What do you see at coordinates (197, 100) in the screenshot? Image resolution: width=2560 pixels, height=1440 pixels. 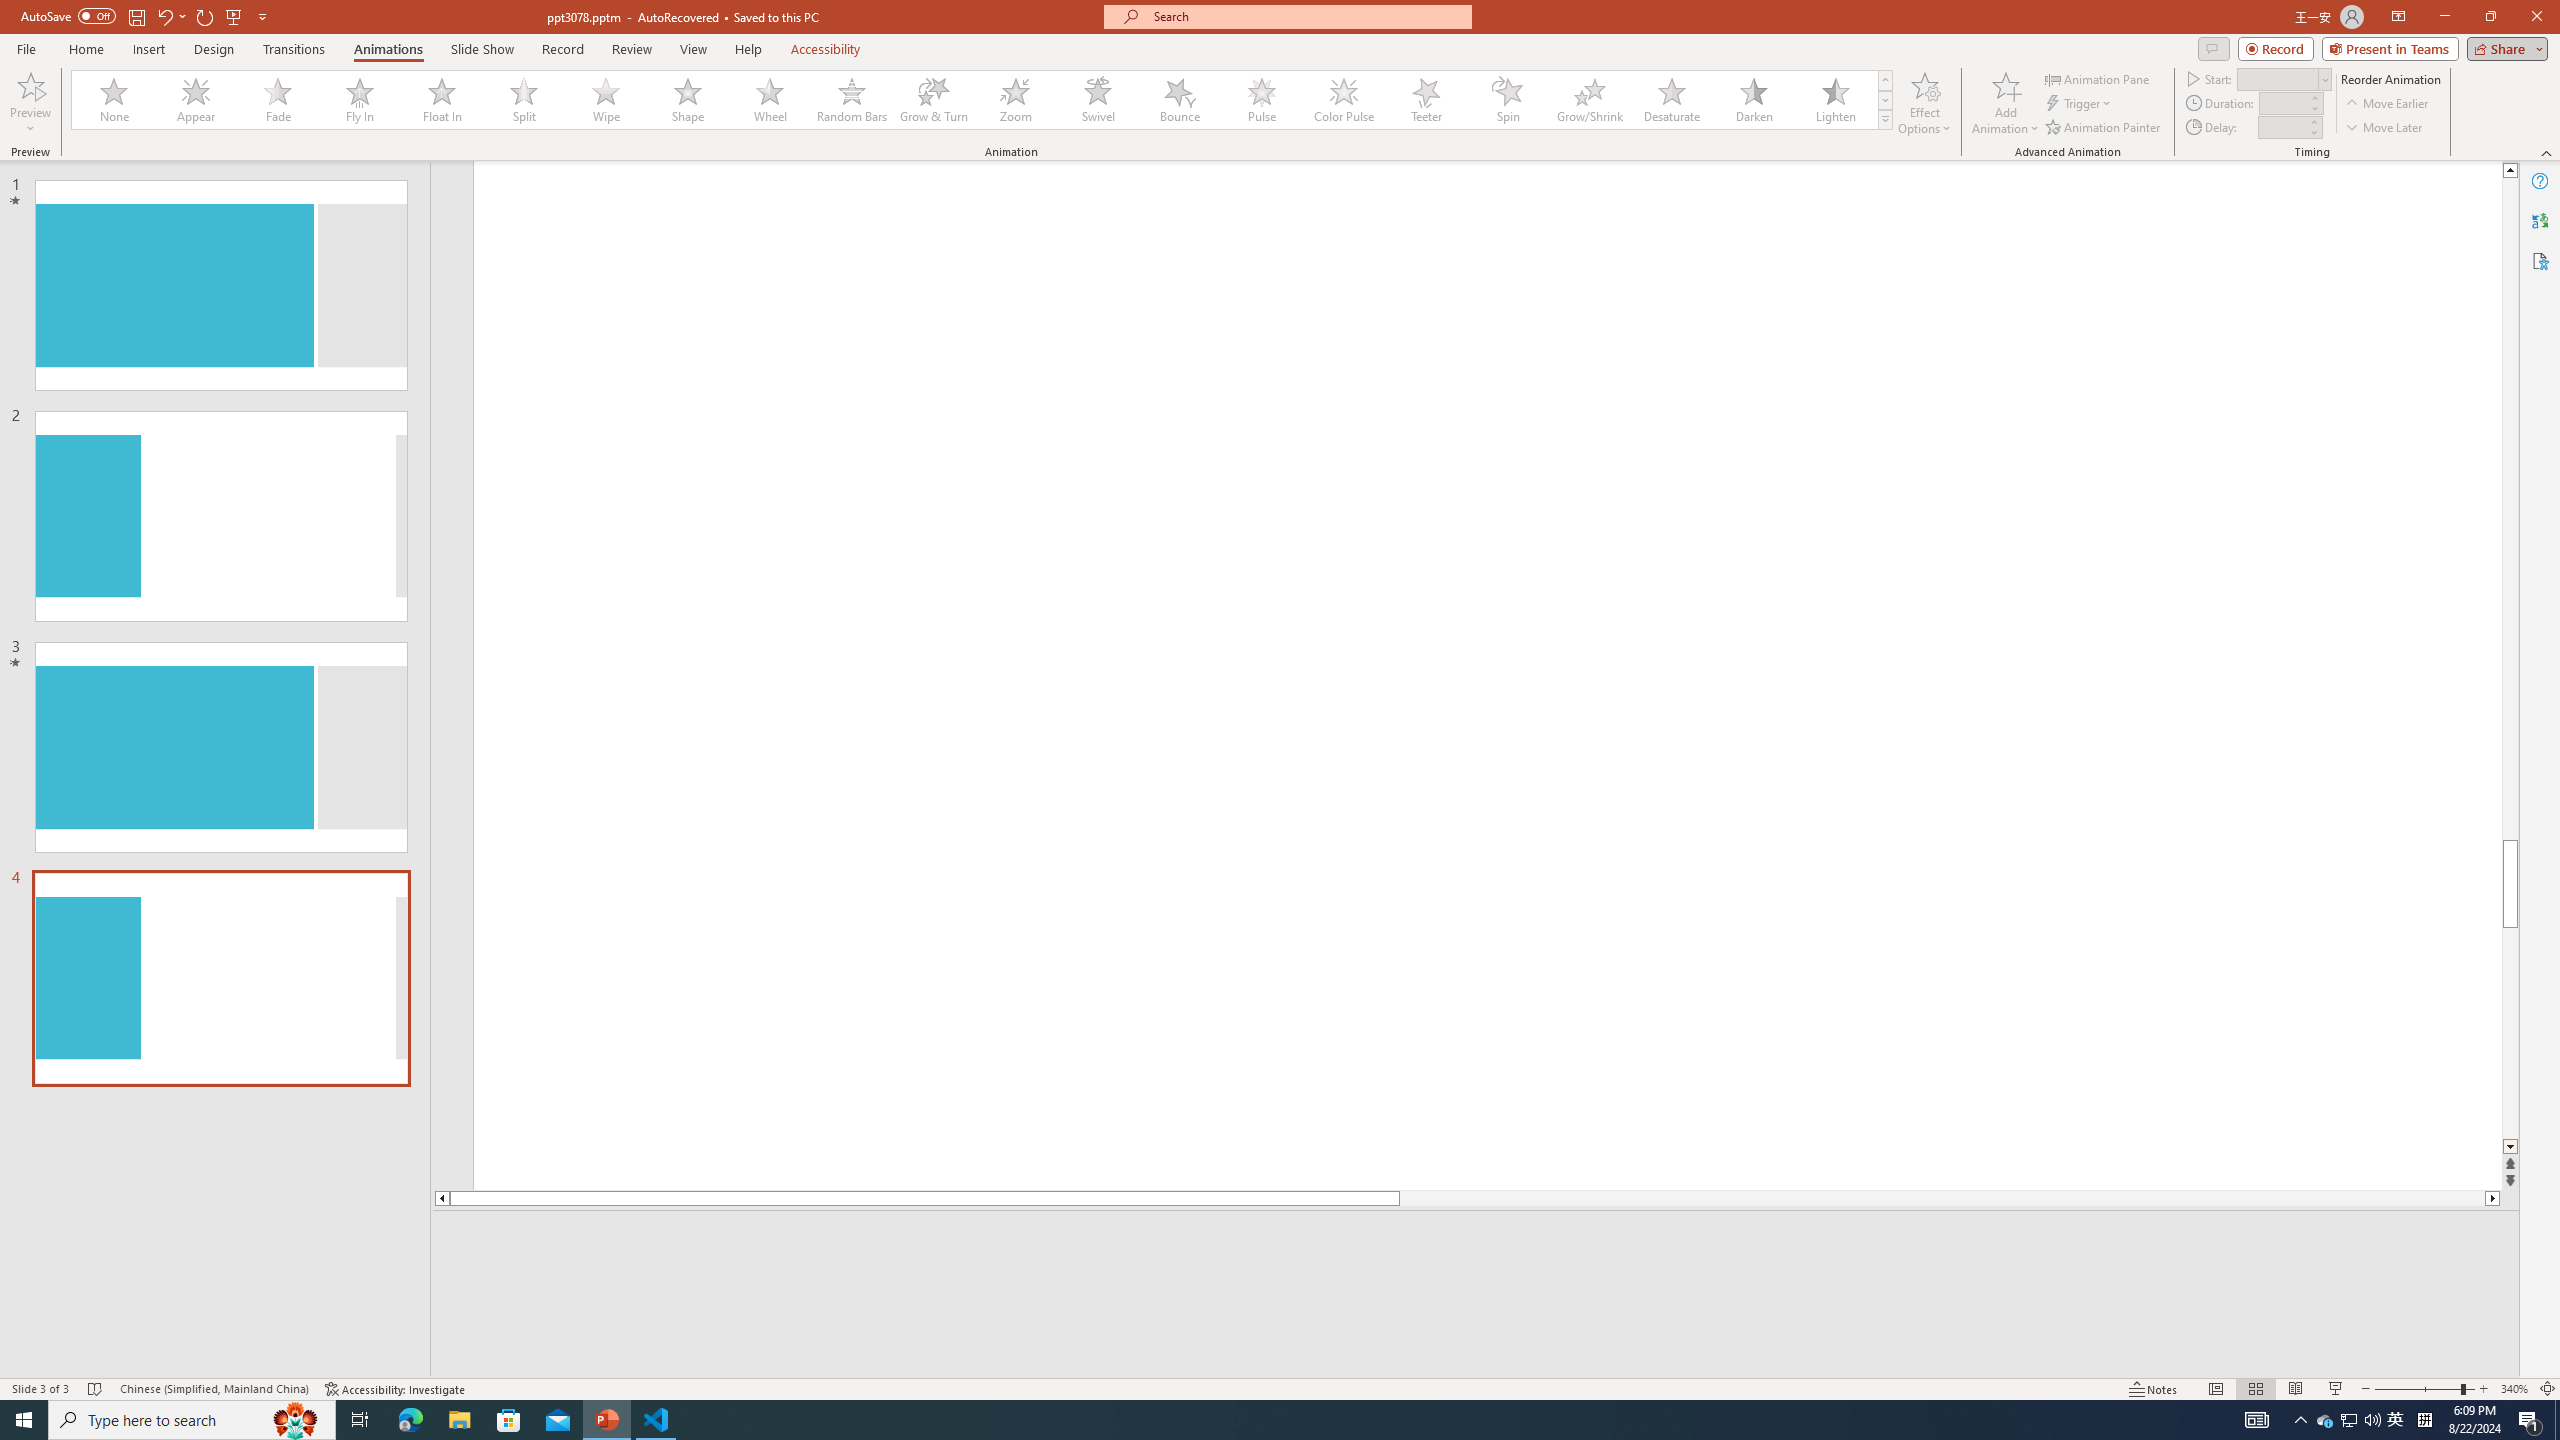 I see `Appear` at bounding box center [197, 100].